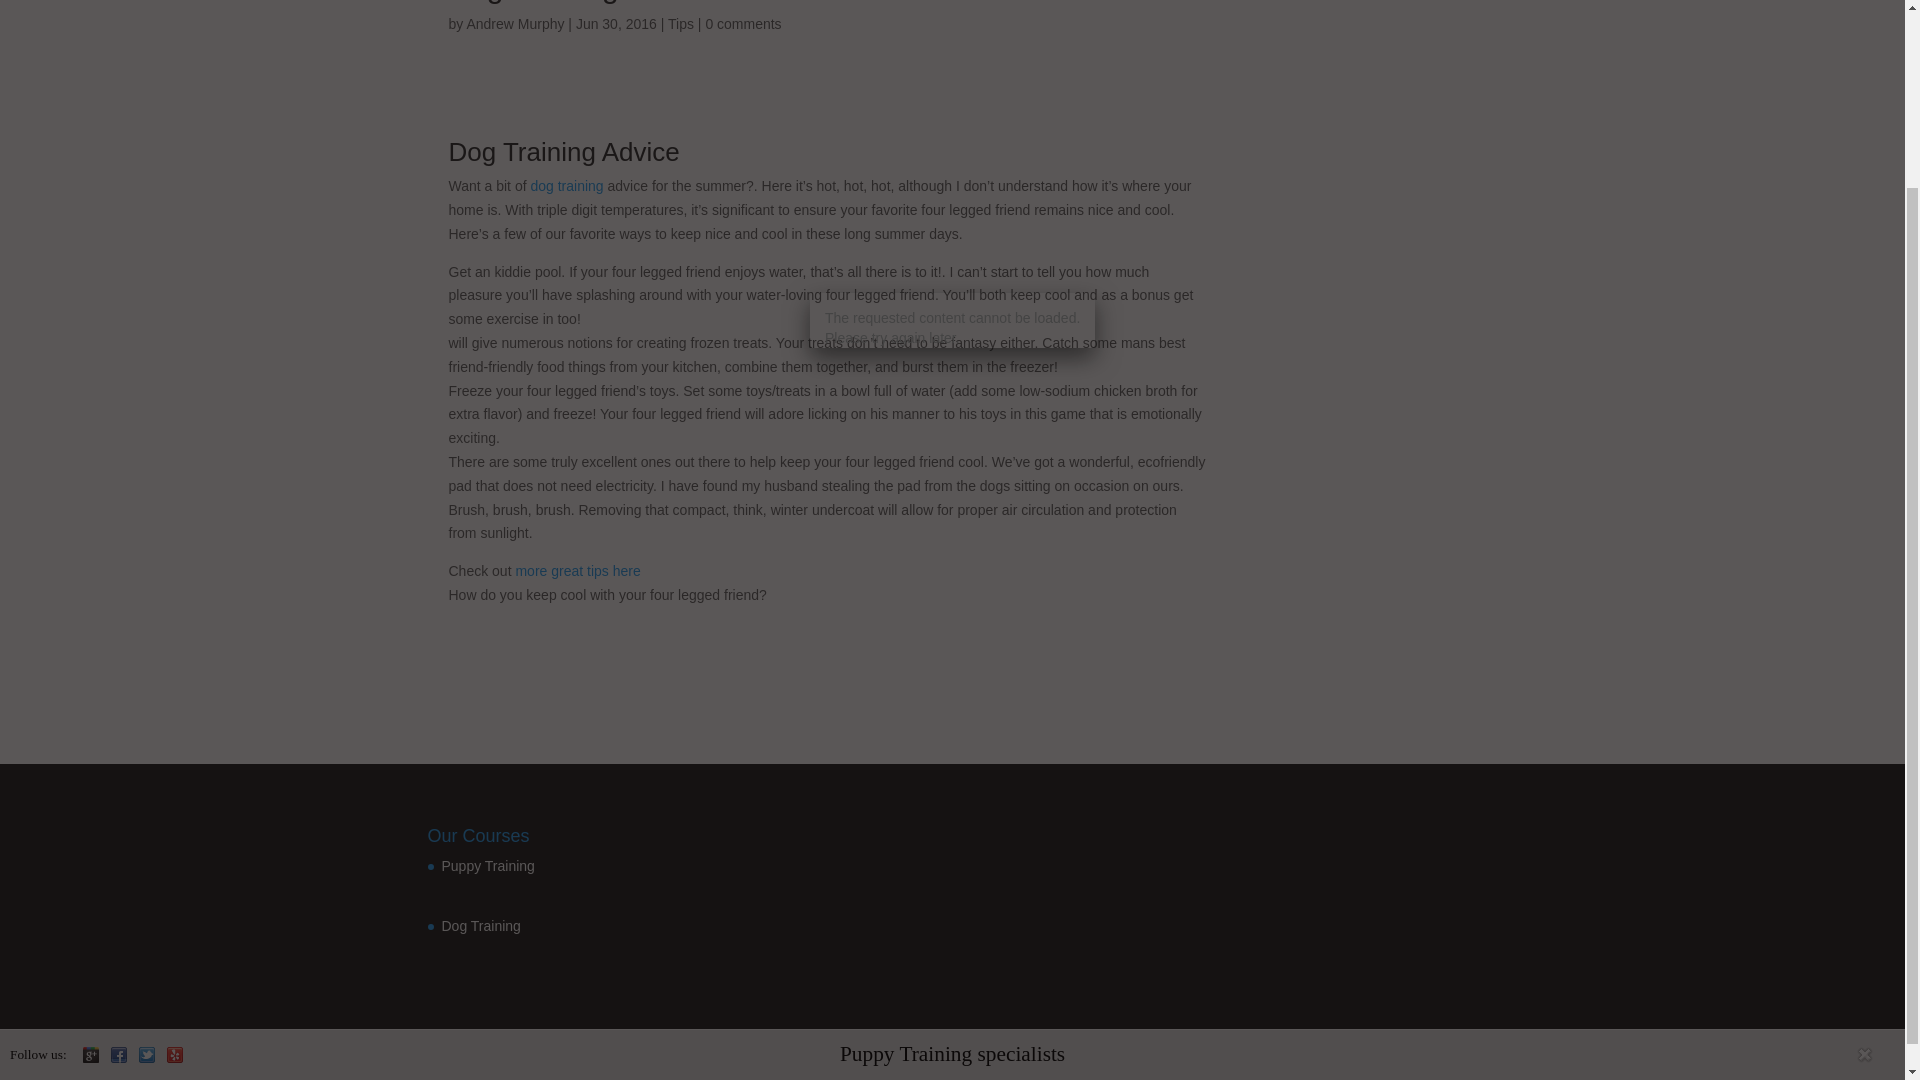 The width and height of the screenshot is (1920, 1080). What do you see at coordinates (576, 570) in the screenshot?
I see `more great tips here` at bounding box center [576, 570].